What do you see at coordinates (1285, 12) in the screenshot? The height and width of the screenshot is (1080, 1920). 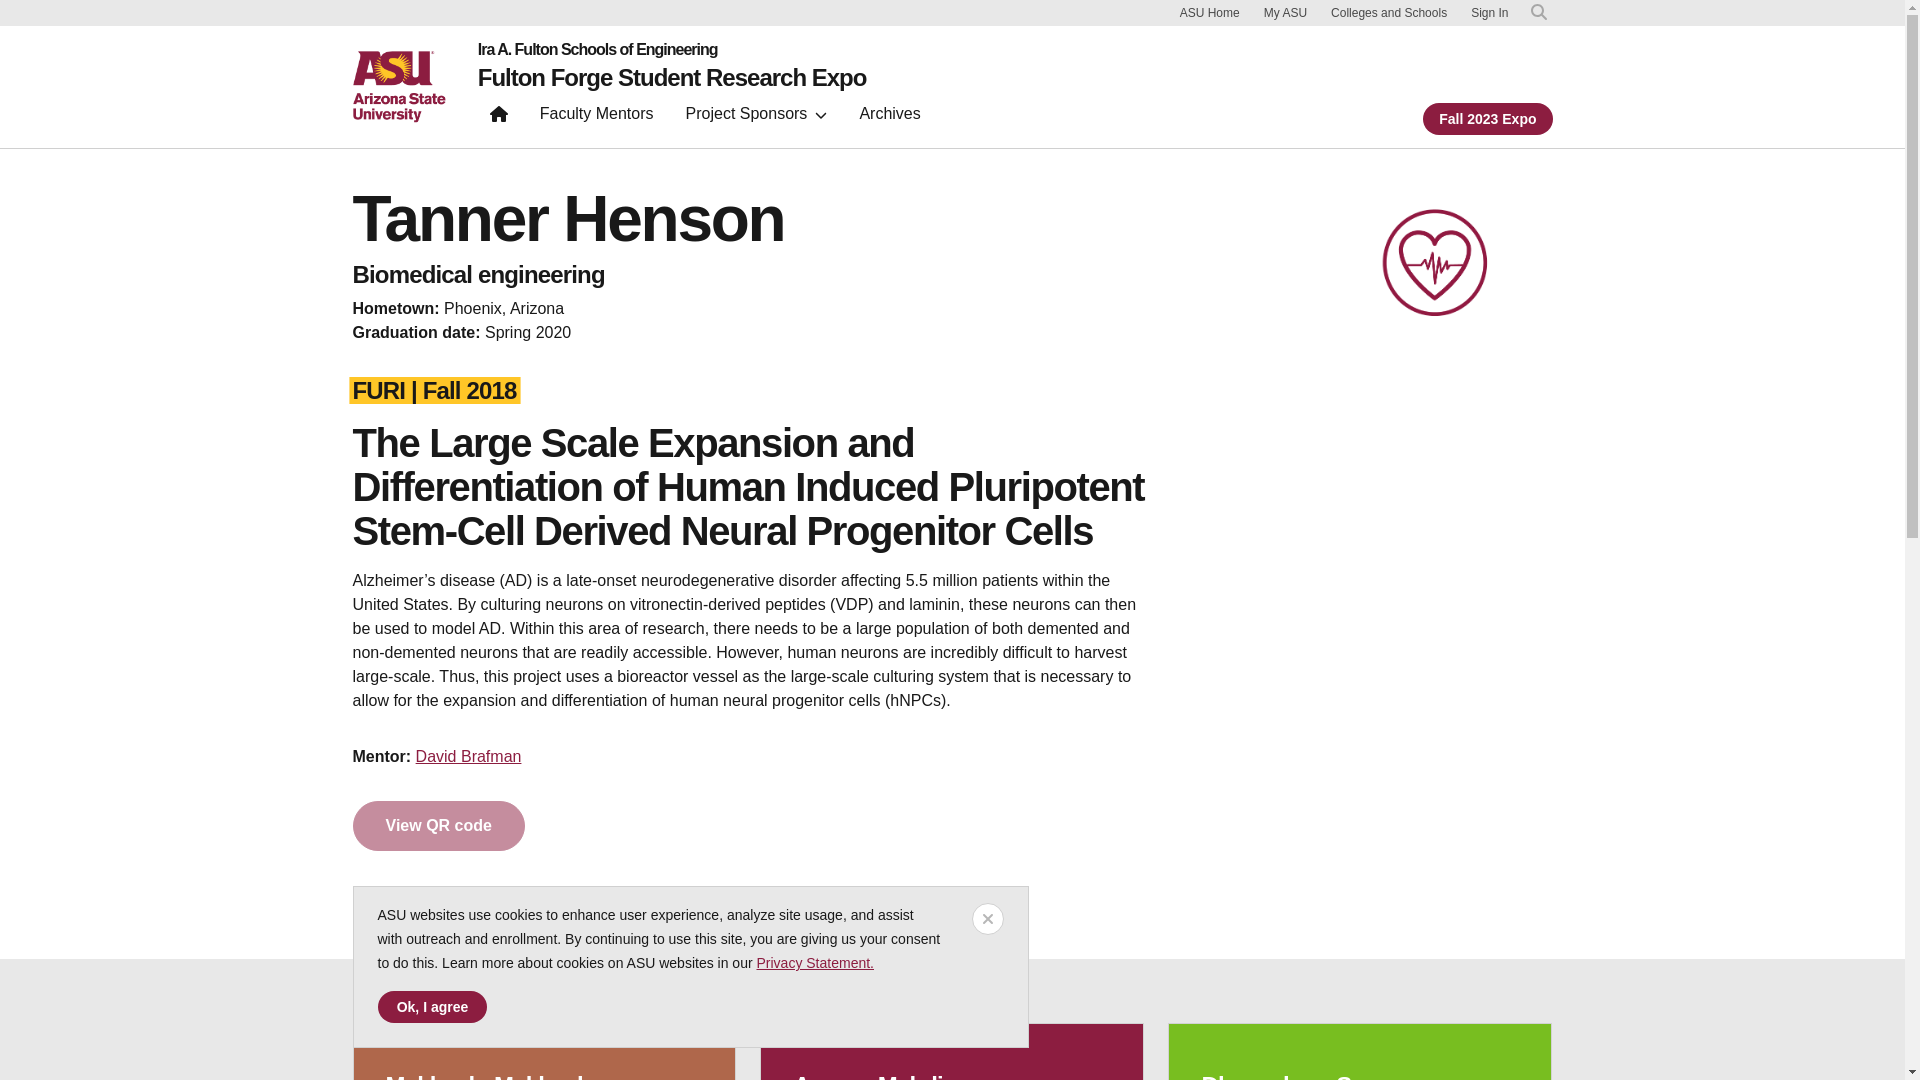 I see `My ASU` at bounding box center [1285, 12].